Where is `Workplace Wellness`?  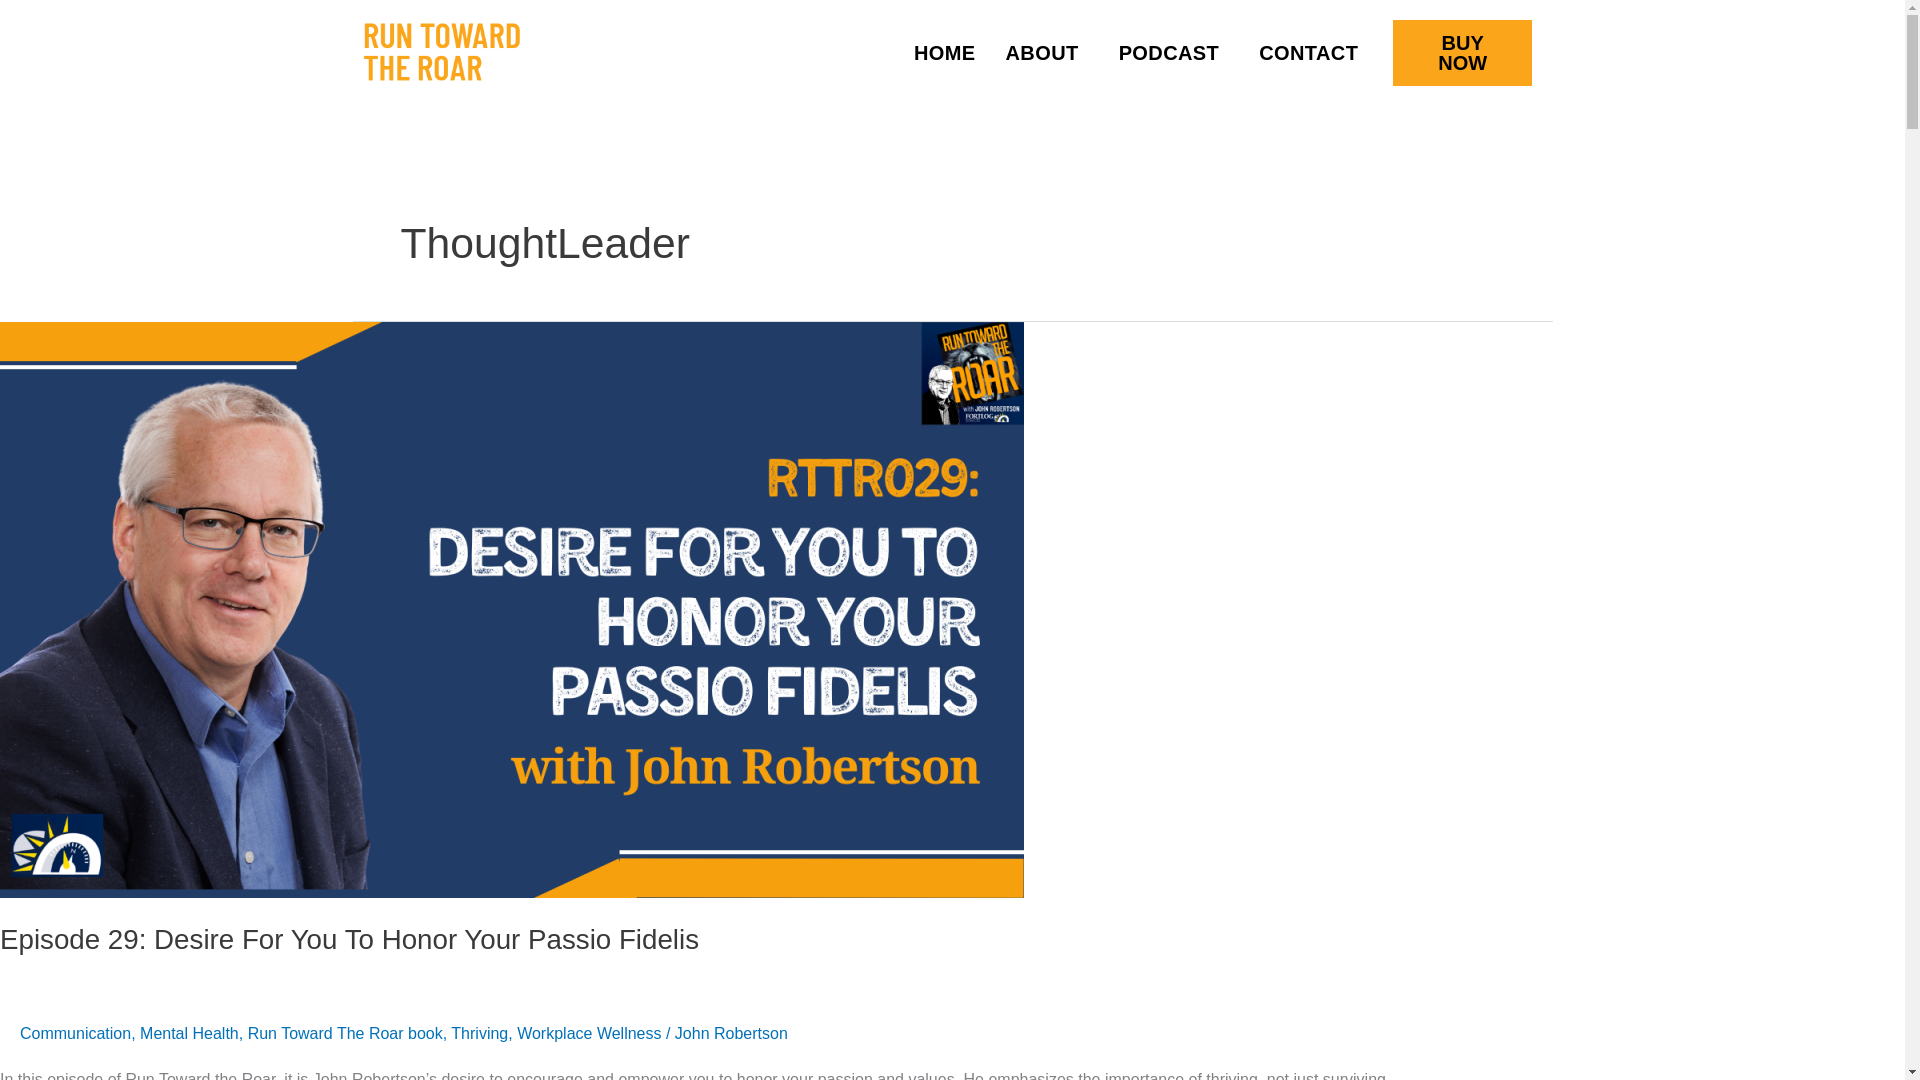 Workplace Wellness is located at coordinates (588, 1033).